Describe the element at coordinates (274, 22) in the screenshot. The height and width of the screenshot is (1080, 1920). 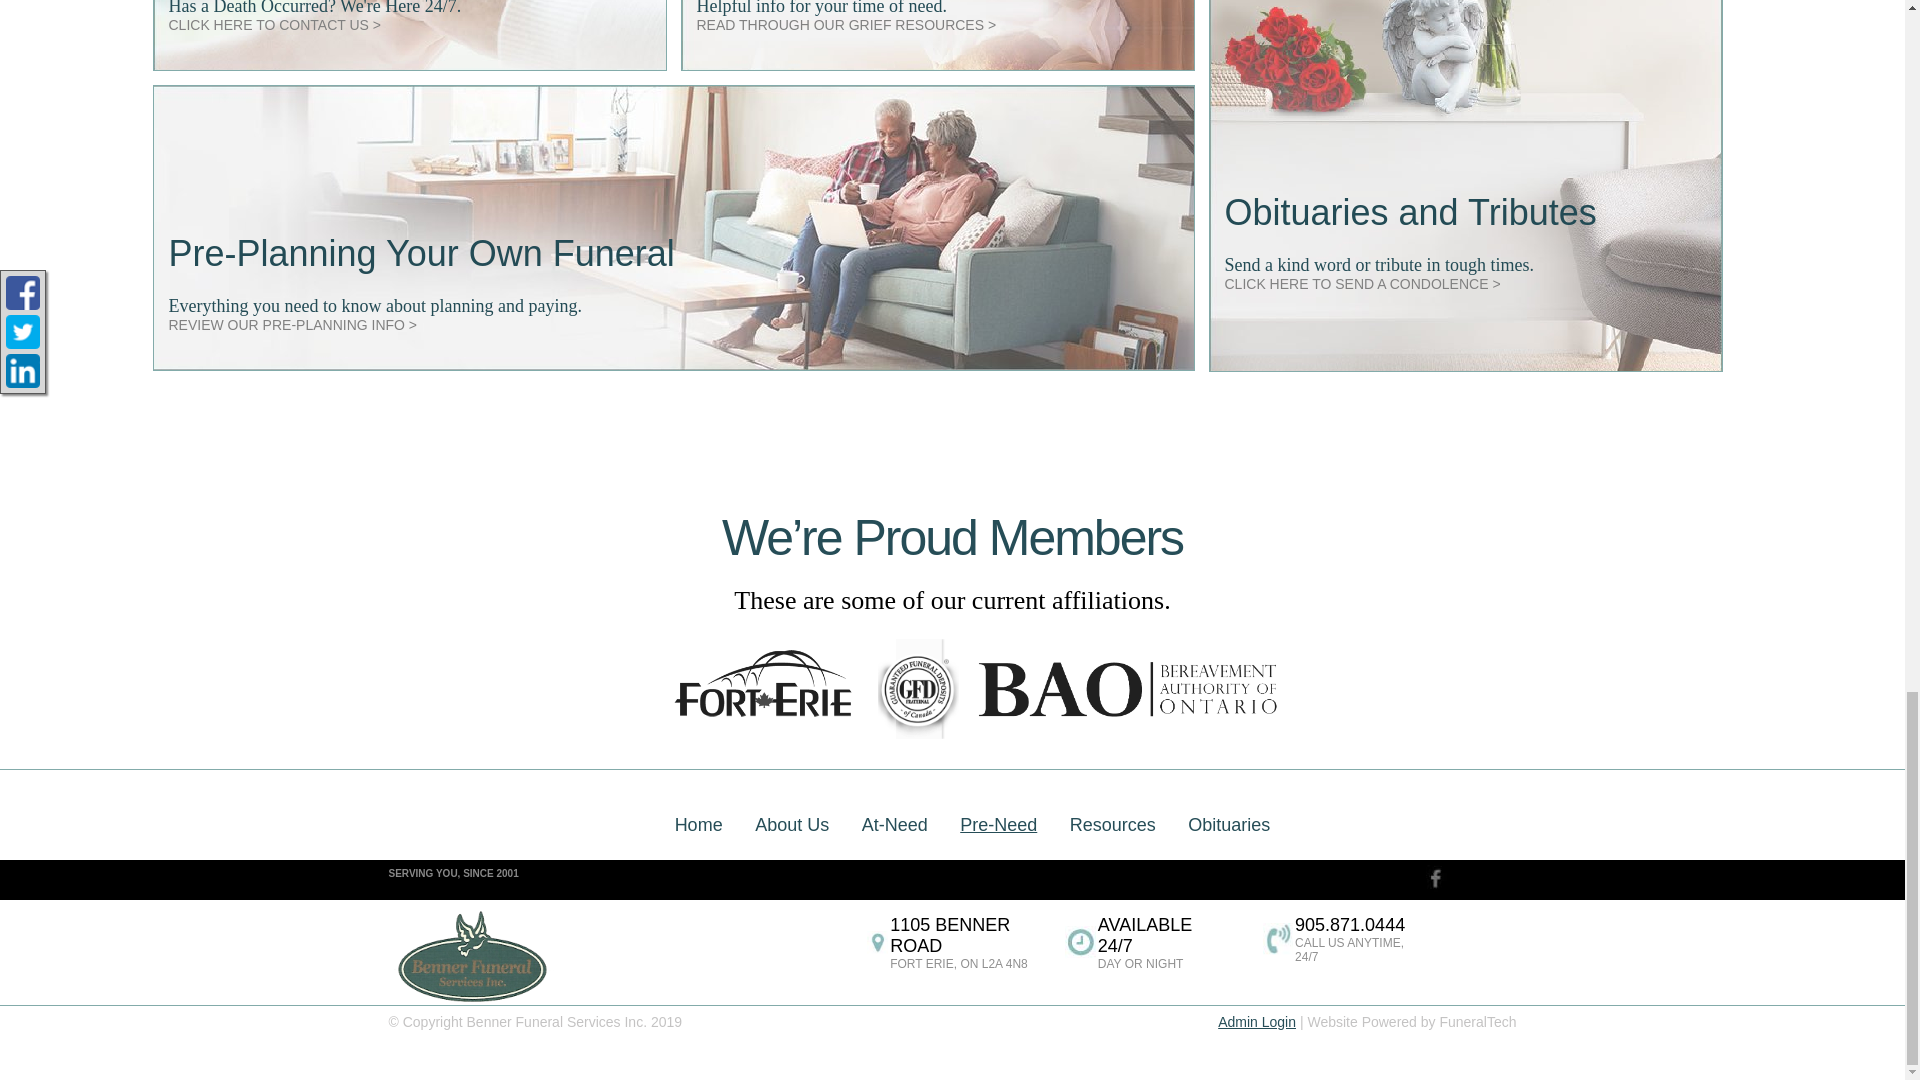
I see `Contact Us` at that location.